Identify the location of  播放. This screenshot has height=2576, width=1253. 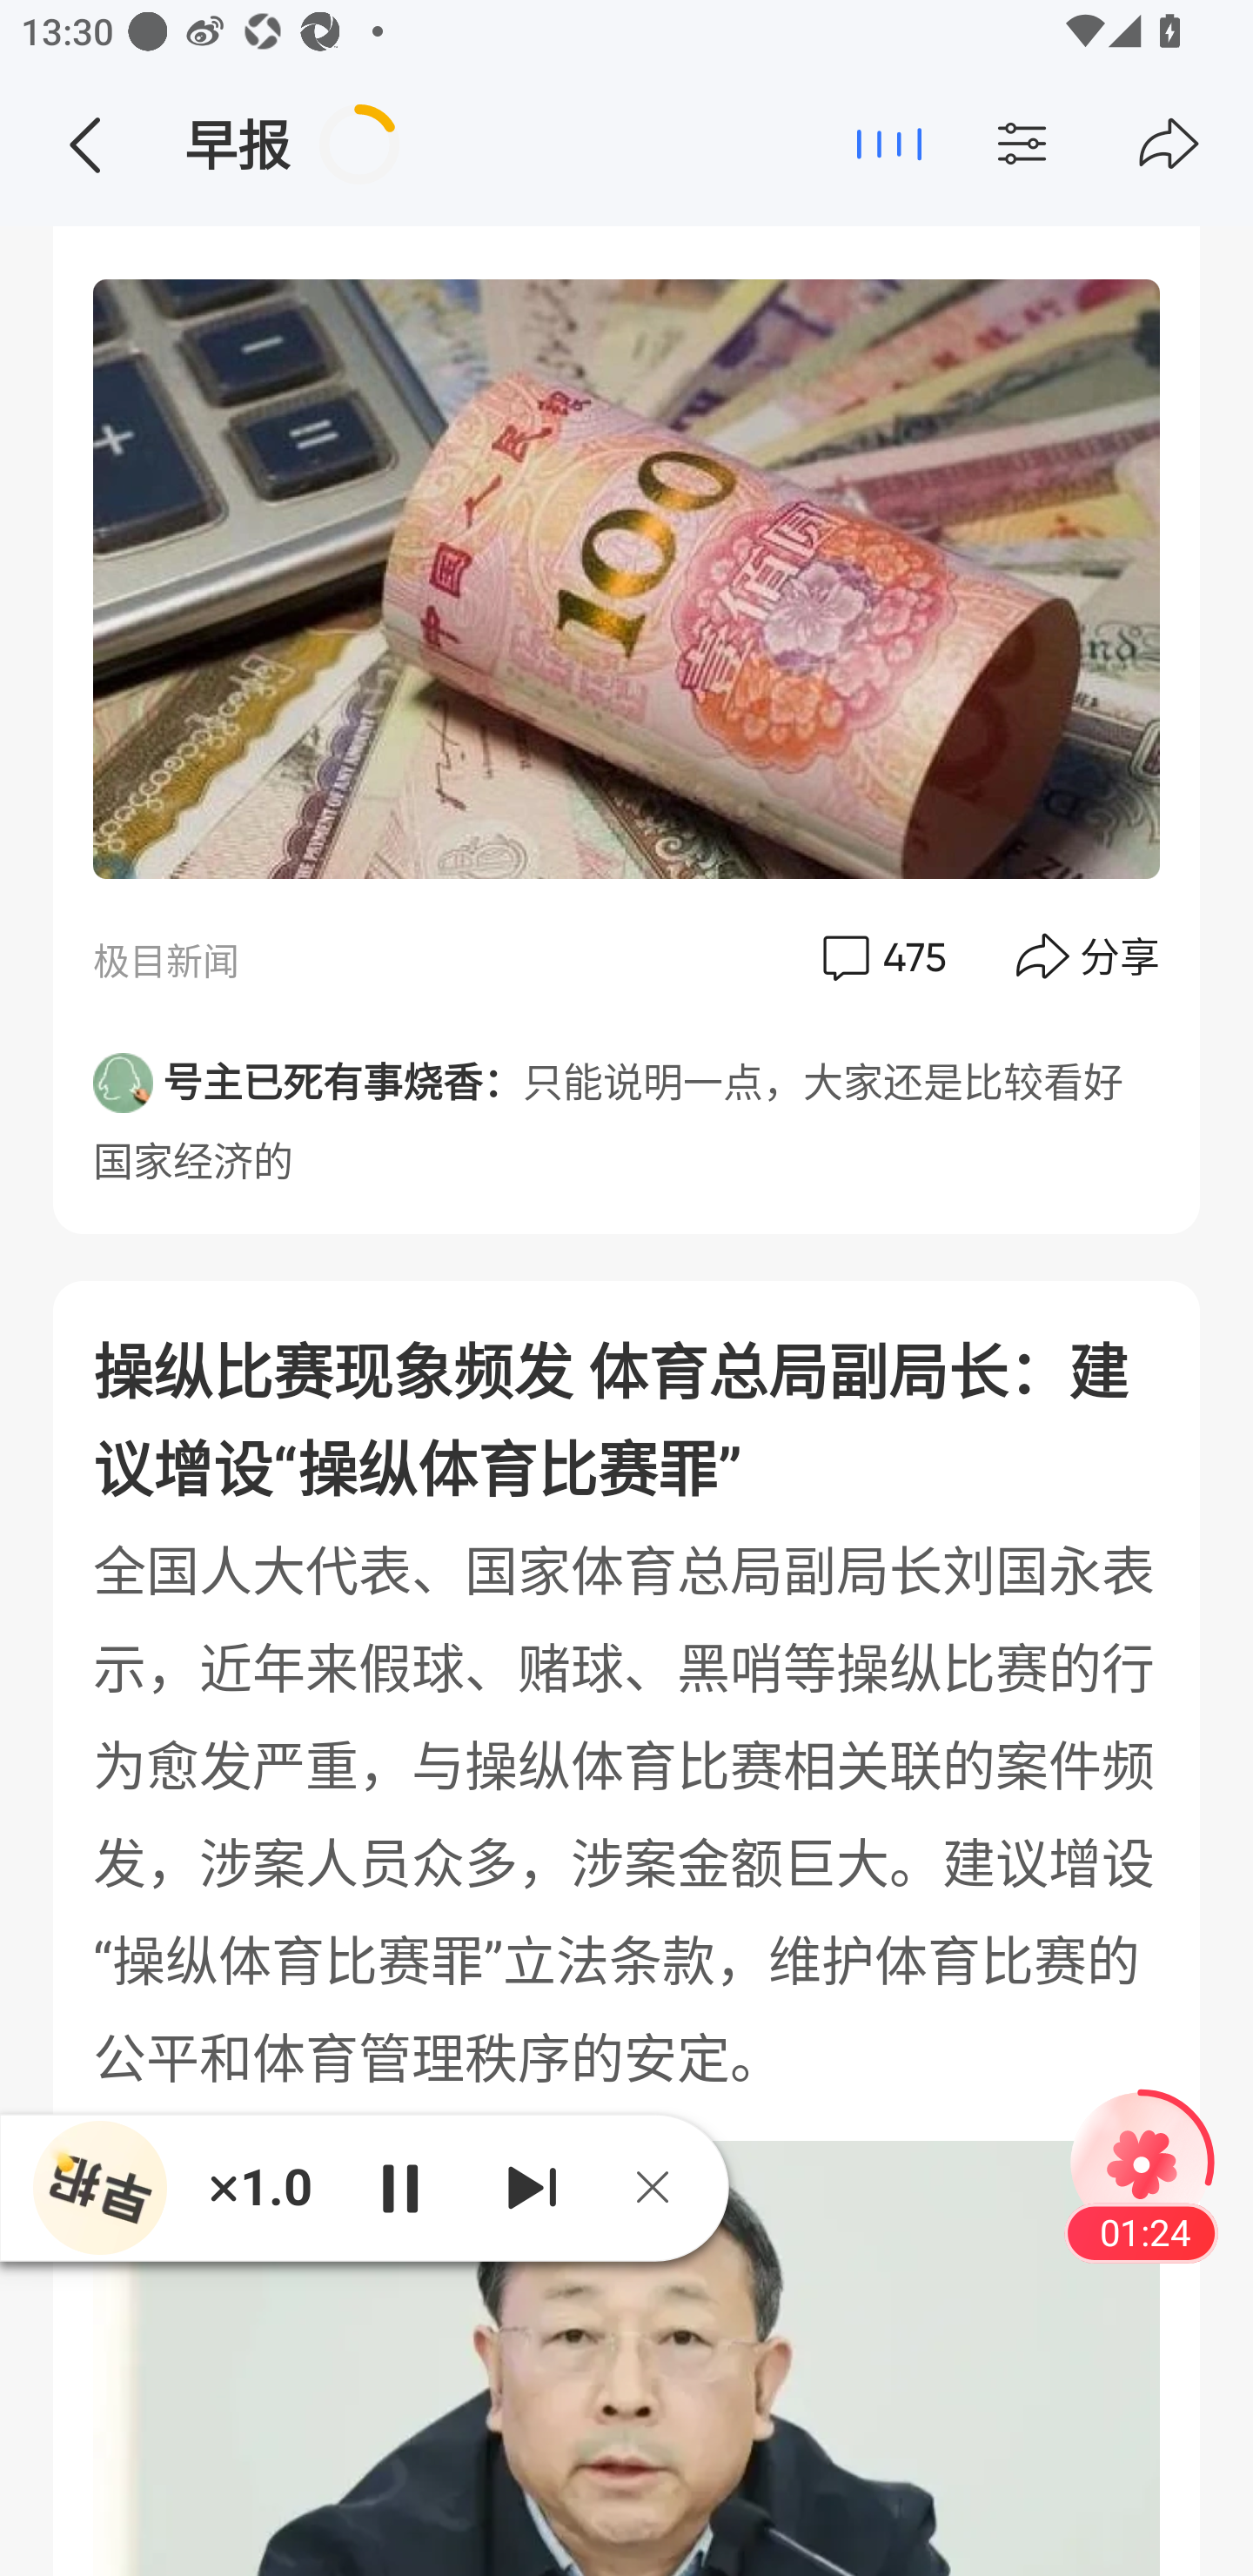
(399, 2186).